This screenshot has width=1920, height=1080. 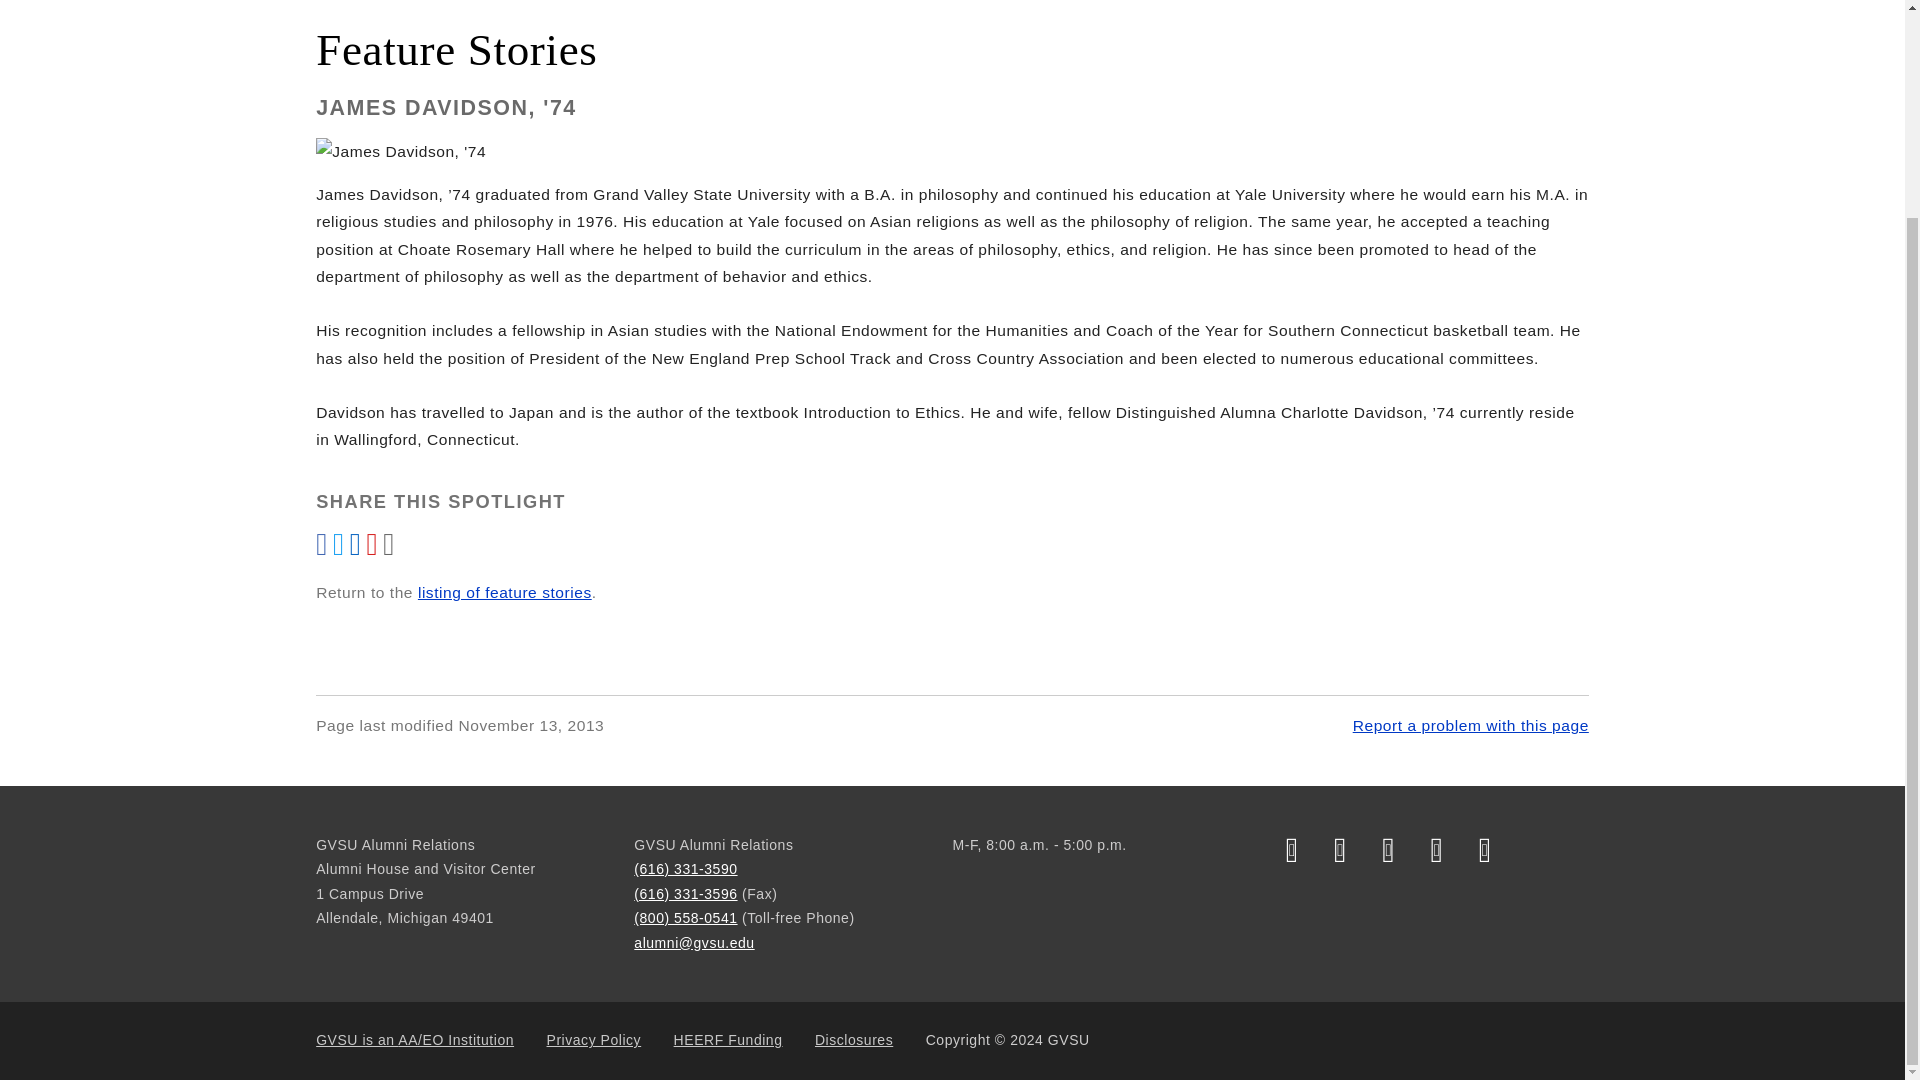 I want to click on Share to Twitter, so click(x=340, y=550).